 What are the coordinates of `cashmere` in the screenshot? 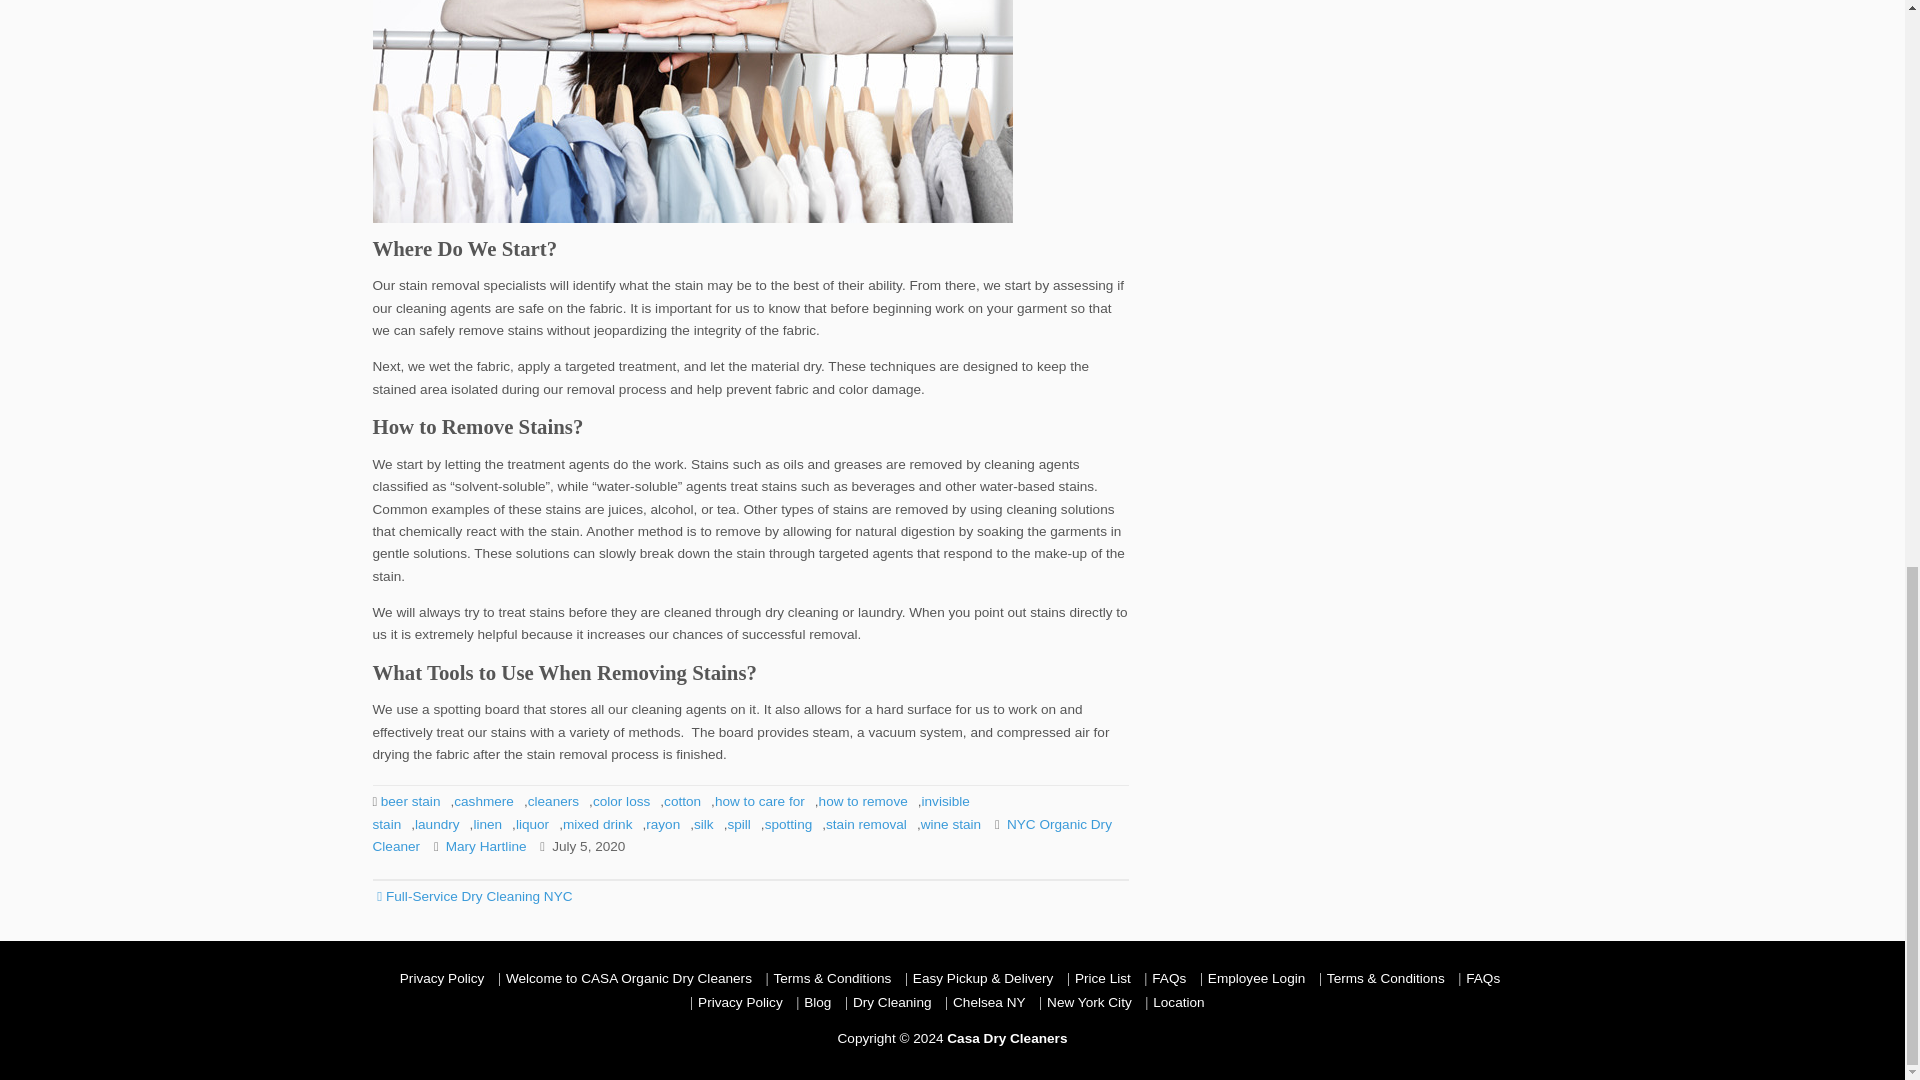 It's located at (484, 800).